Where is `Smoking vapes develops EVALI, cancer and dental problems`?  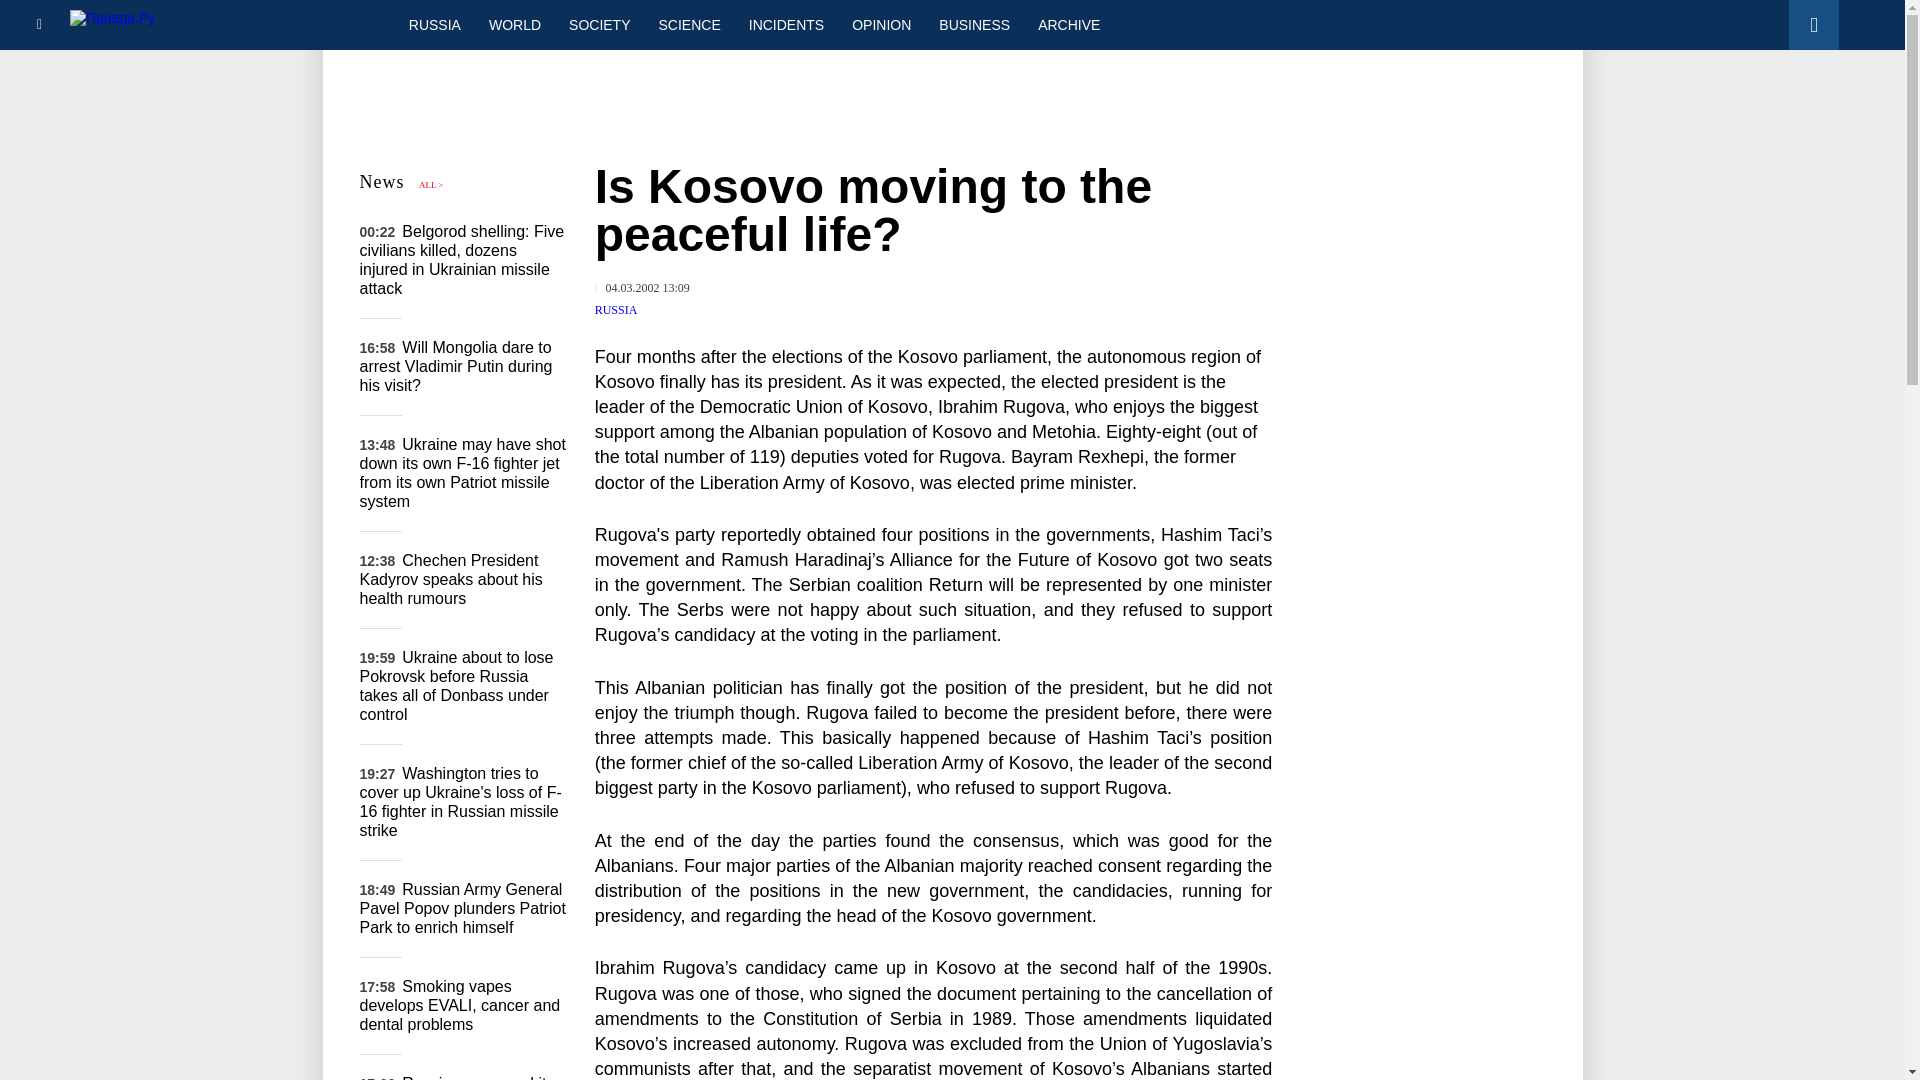
Smoking vapes develops EVALI, cancer and dental problems is located at coordinates (460, 1005).